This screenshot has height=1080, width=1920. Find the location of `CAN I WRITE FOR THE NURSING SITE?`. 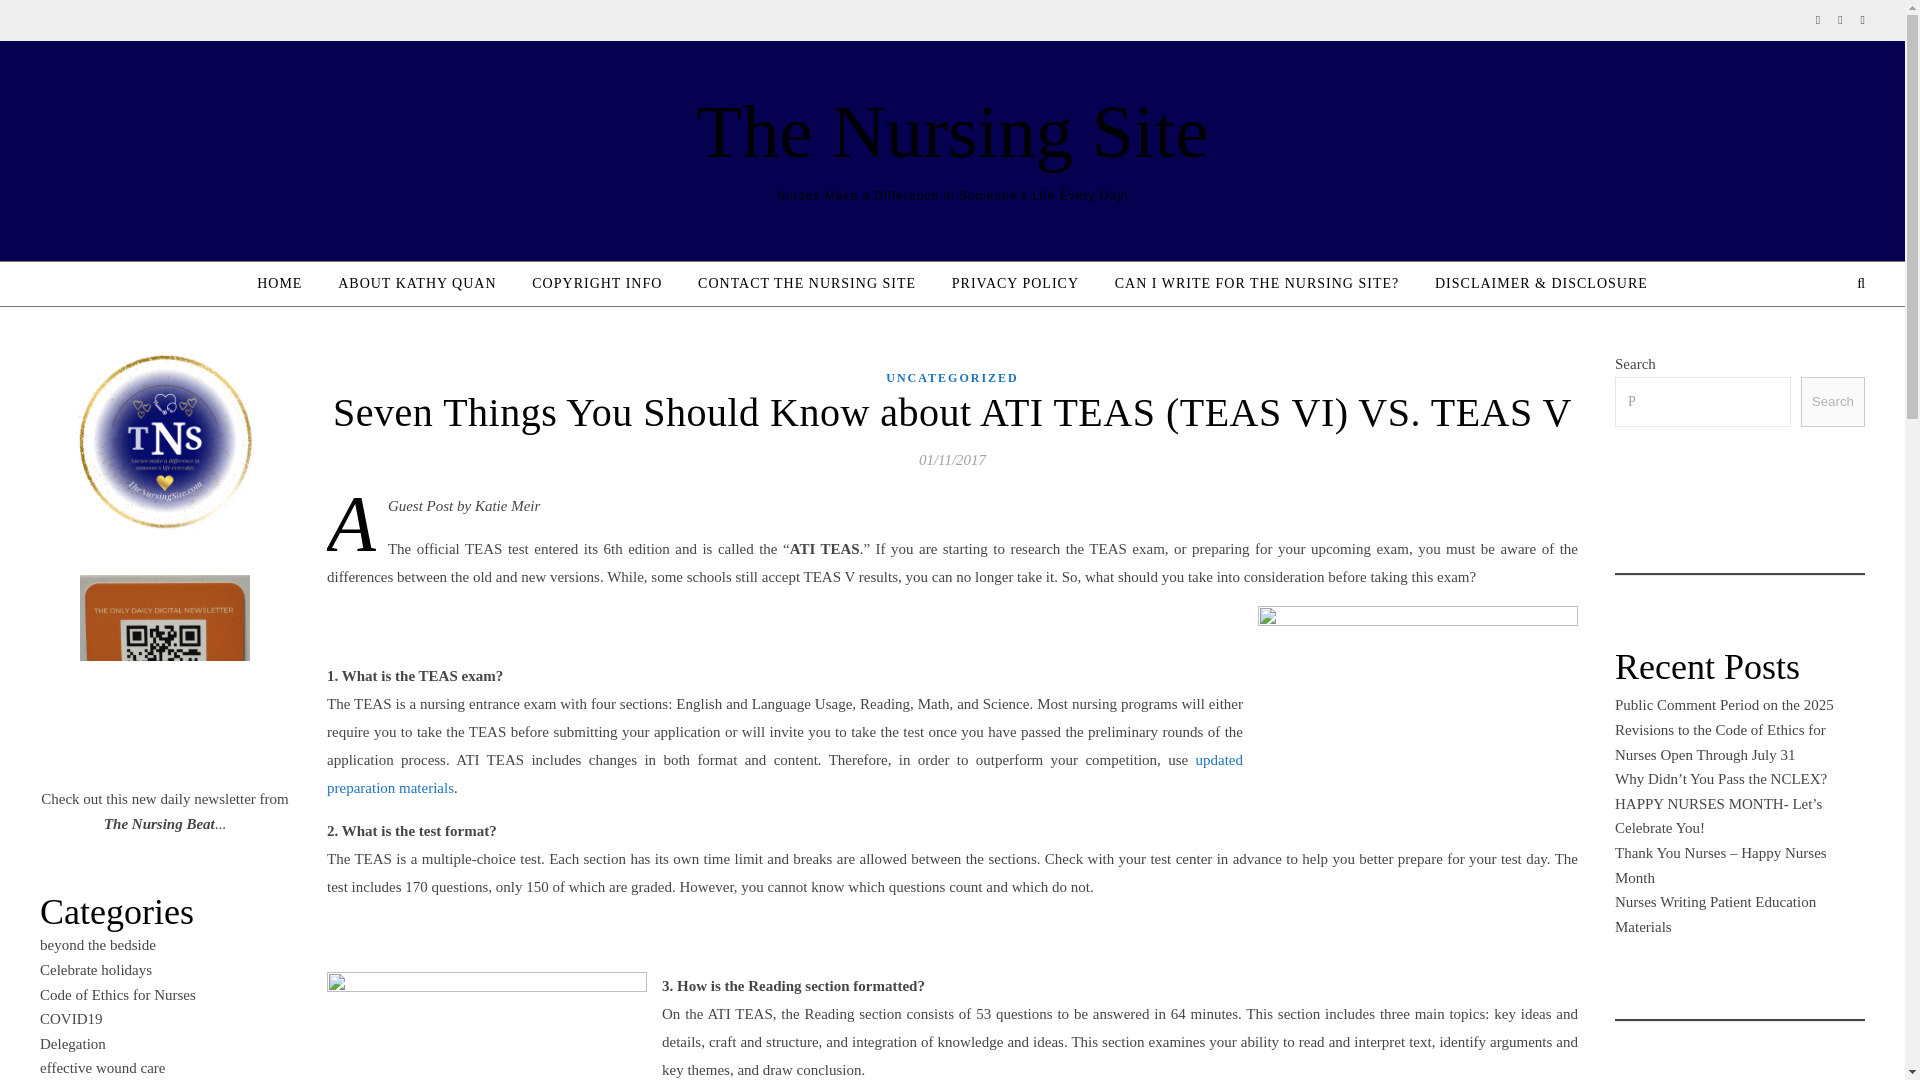

CAN I WRITE FOR THE NURSING SITE? is located at coordinates (1256, 284).